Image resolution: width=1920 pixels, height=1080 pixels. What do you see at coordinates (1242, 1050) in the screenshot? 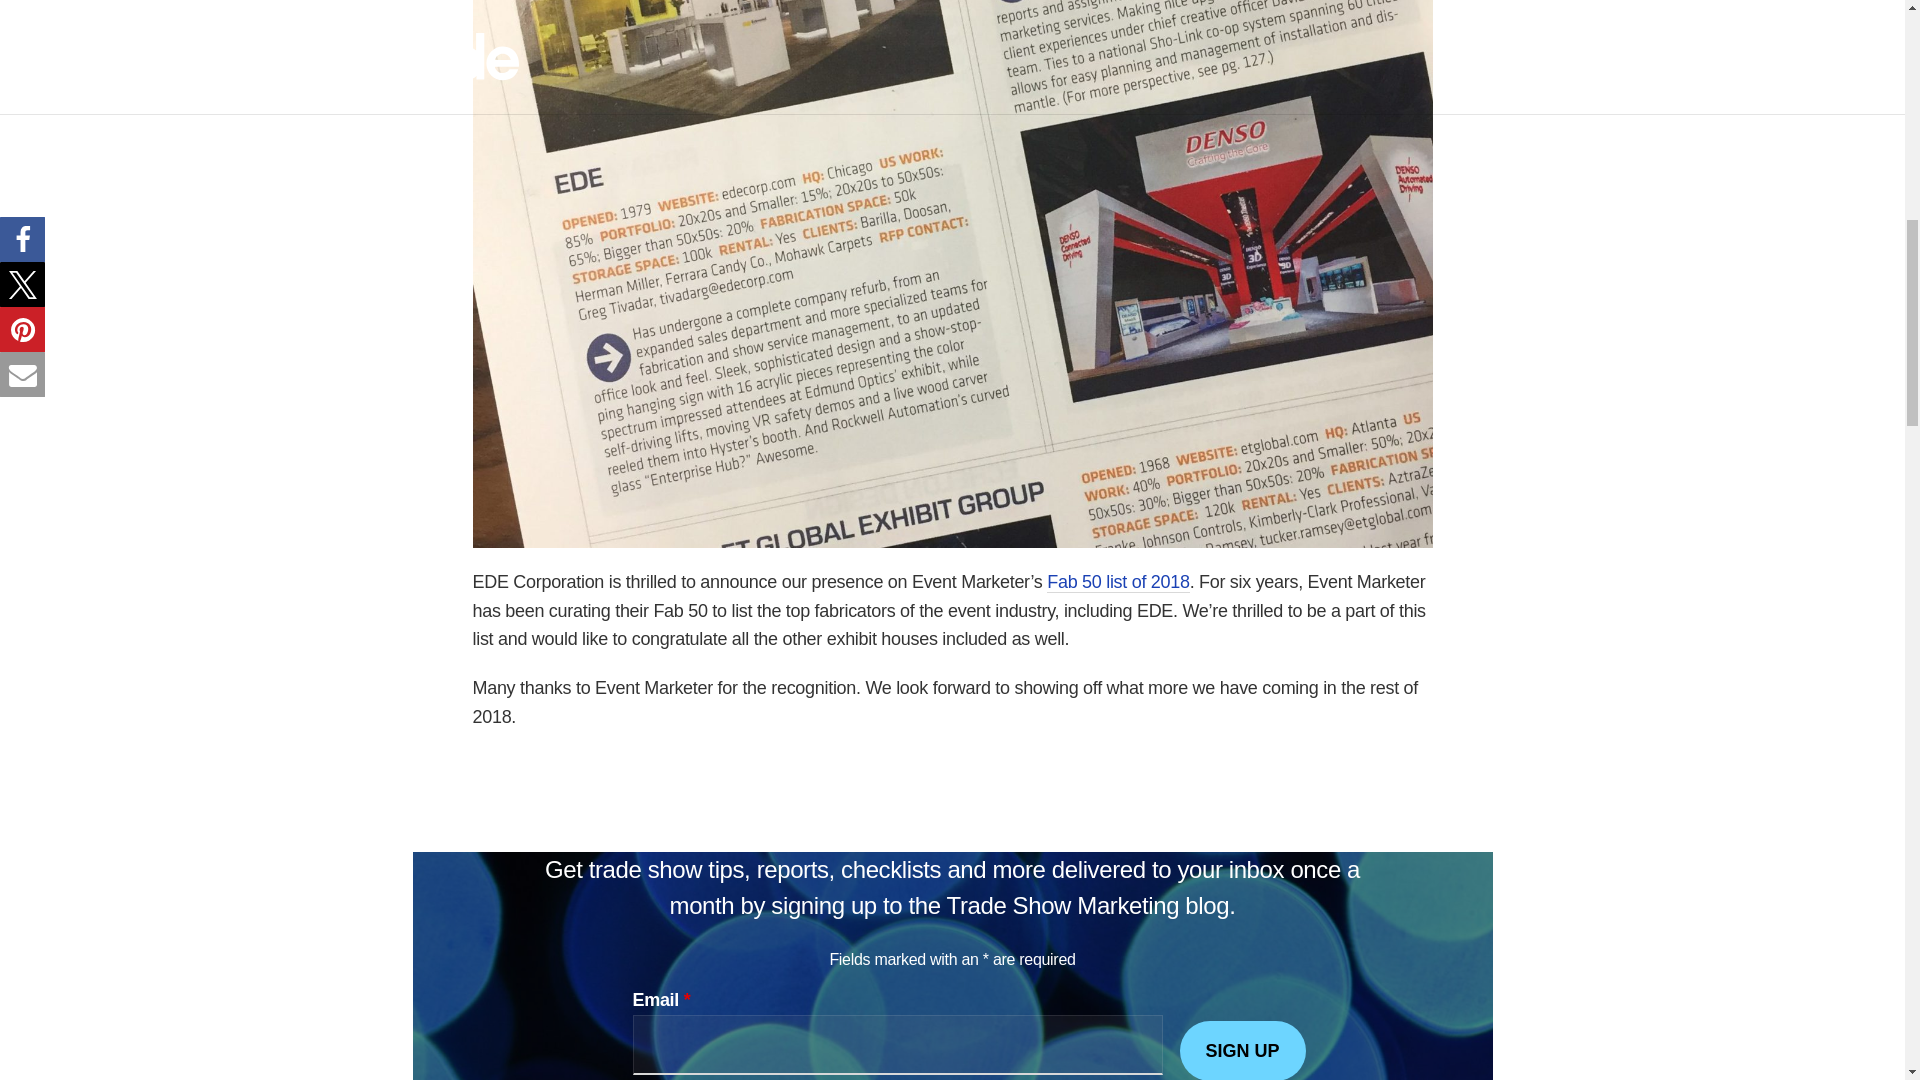
I see `Sign Up` at bounding box center [1242, 1050].